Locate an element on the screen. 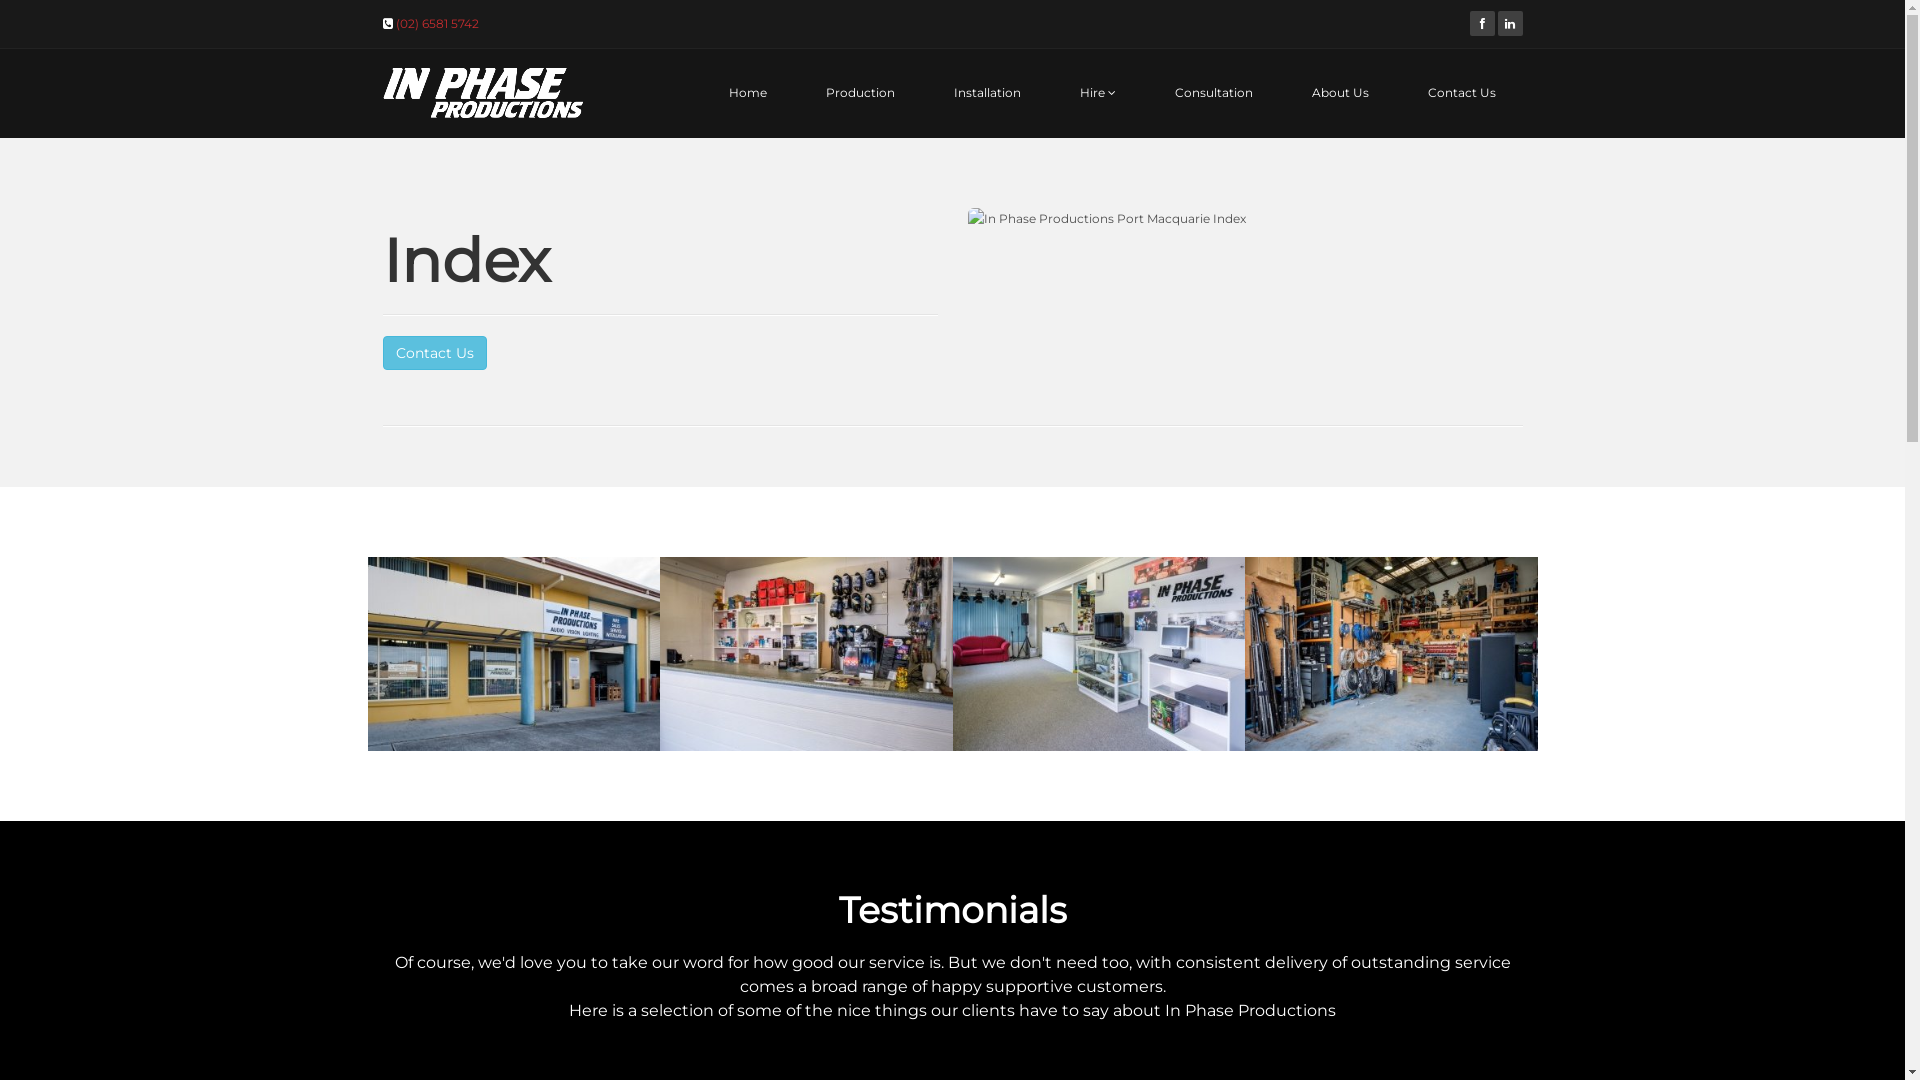 This screenshot has width=1920, height=1080. Installation is located at coordinates (988, 93).